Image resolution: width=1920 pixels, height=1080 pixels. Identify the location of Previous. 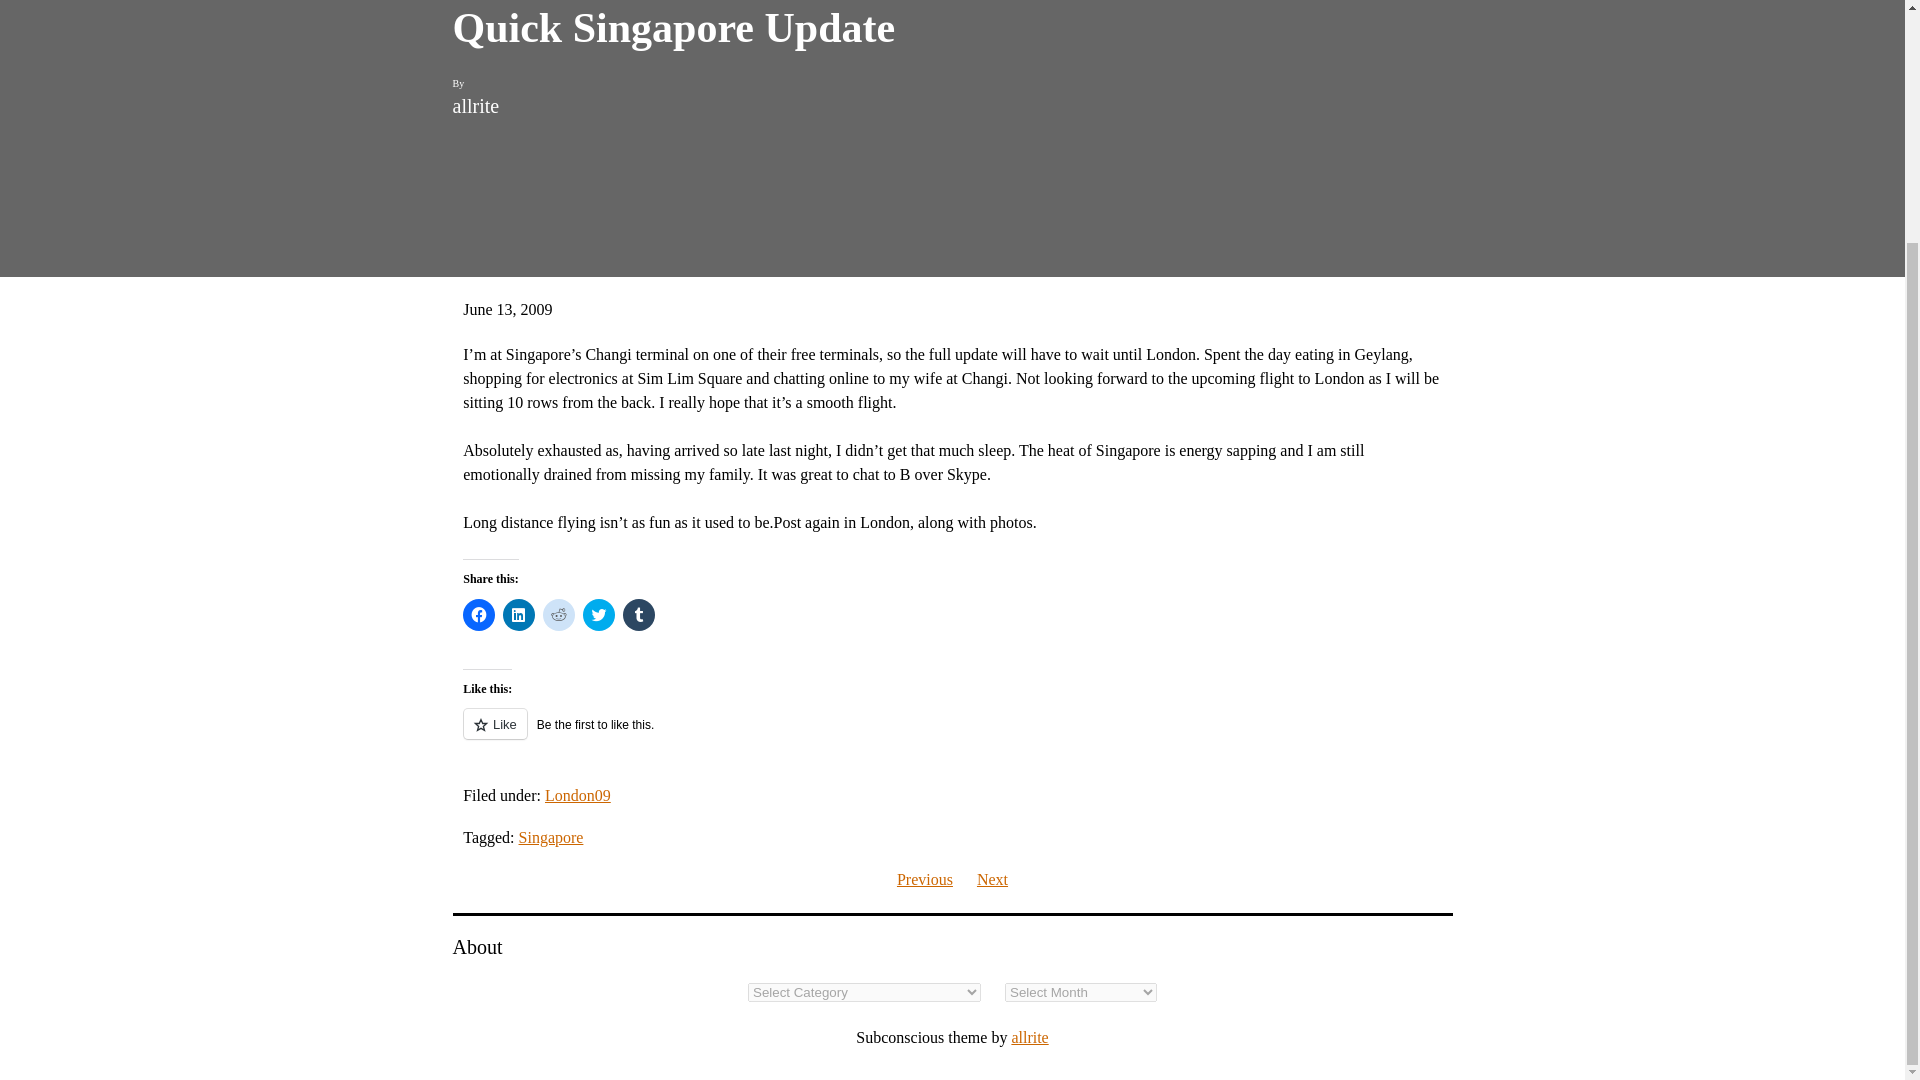
(924, 878).